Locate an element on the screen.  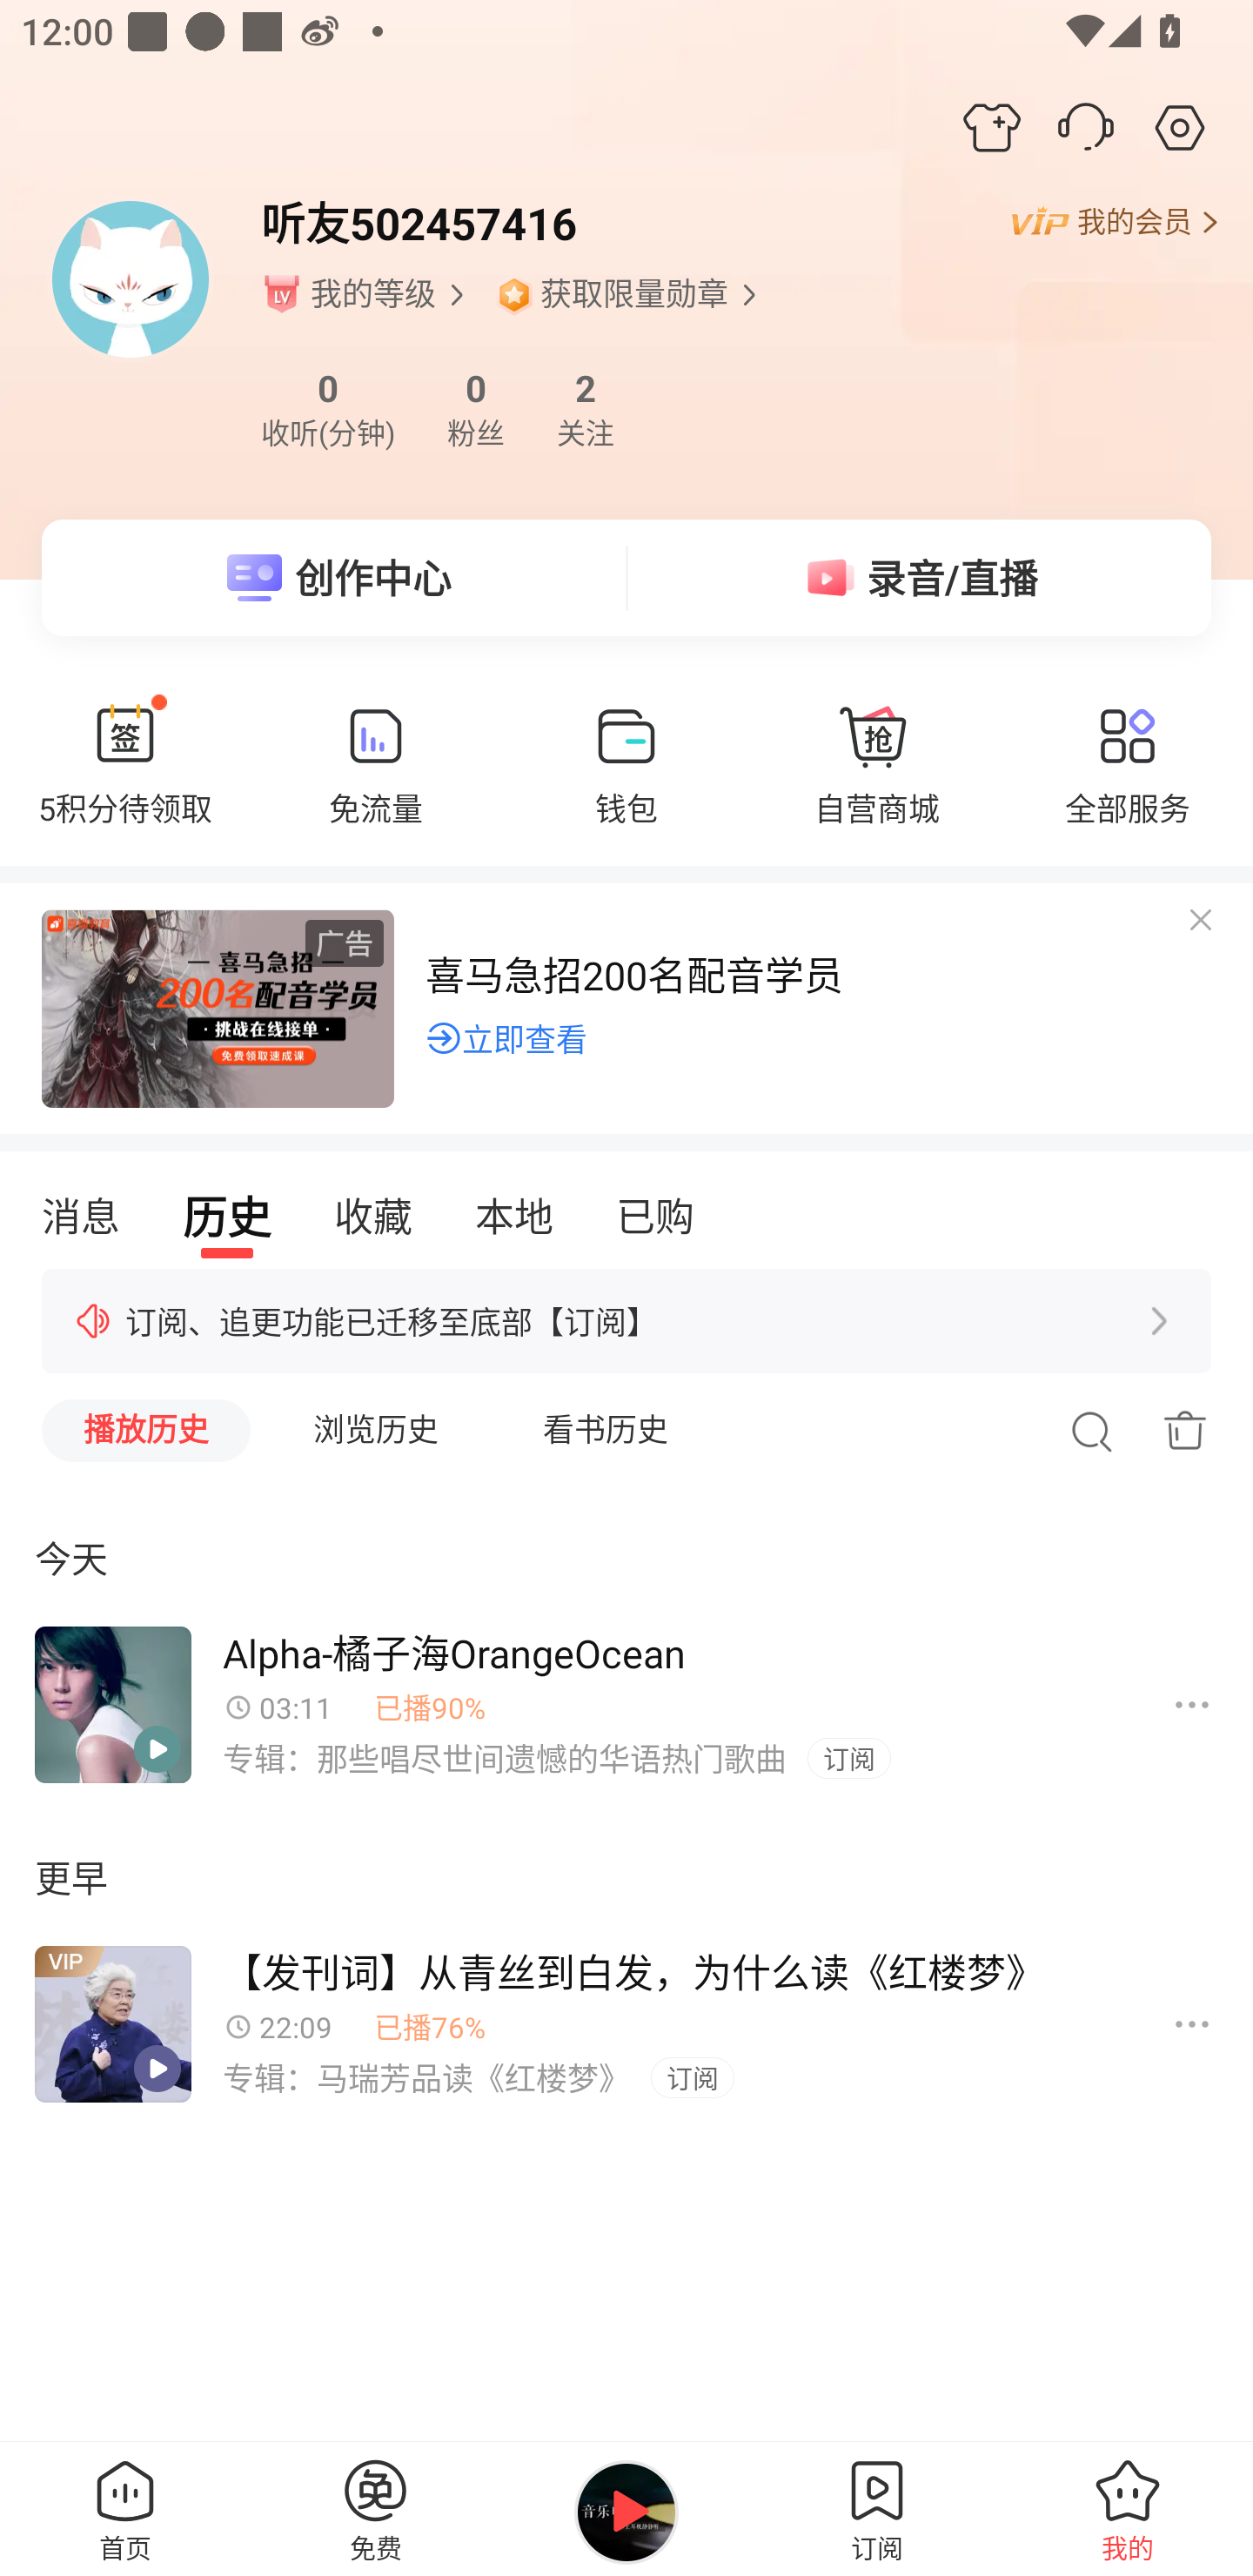
全部服务 is located at coordinates (1128, 780).